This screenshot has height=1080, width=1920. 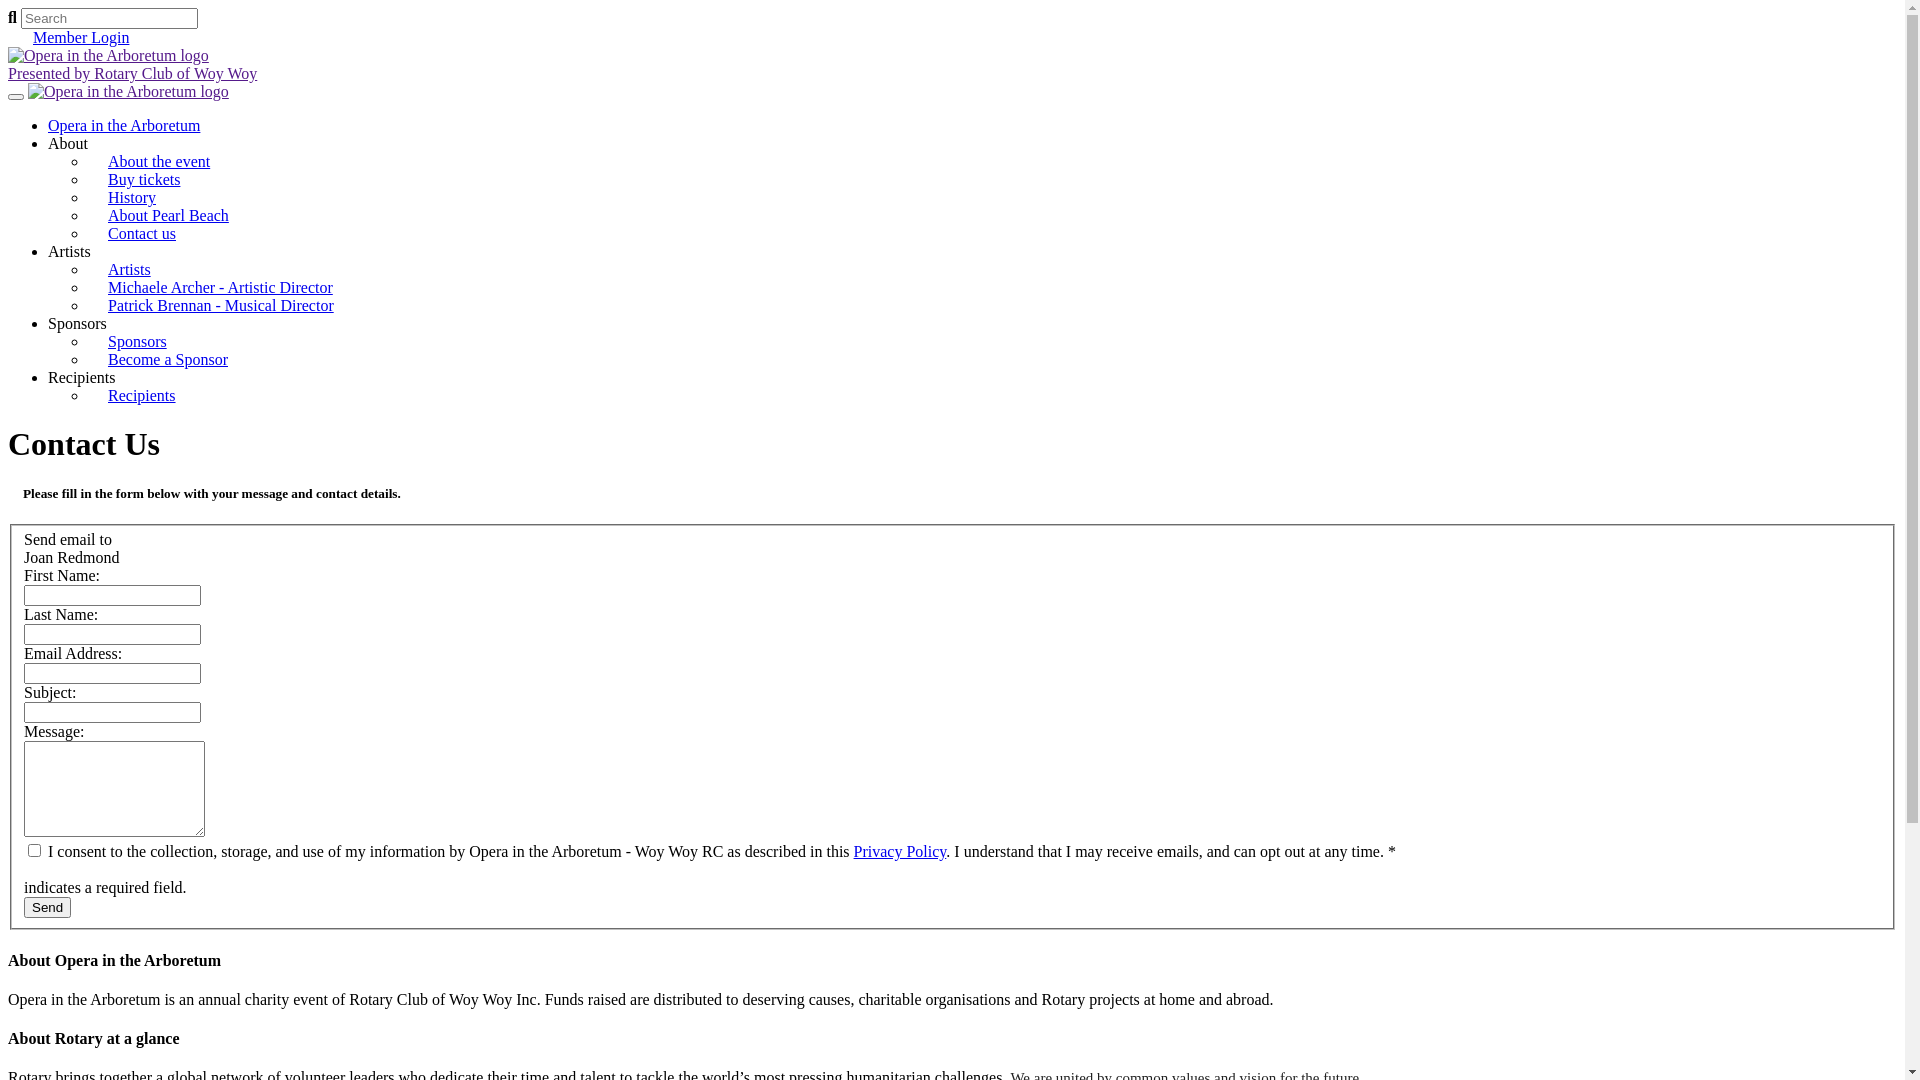 I want to click on Presented by Rotary Club of Woy Woy, so click(x=952, y=65).